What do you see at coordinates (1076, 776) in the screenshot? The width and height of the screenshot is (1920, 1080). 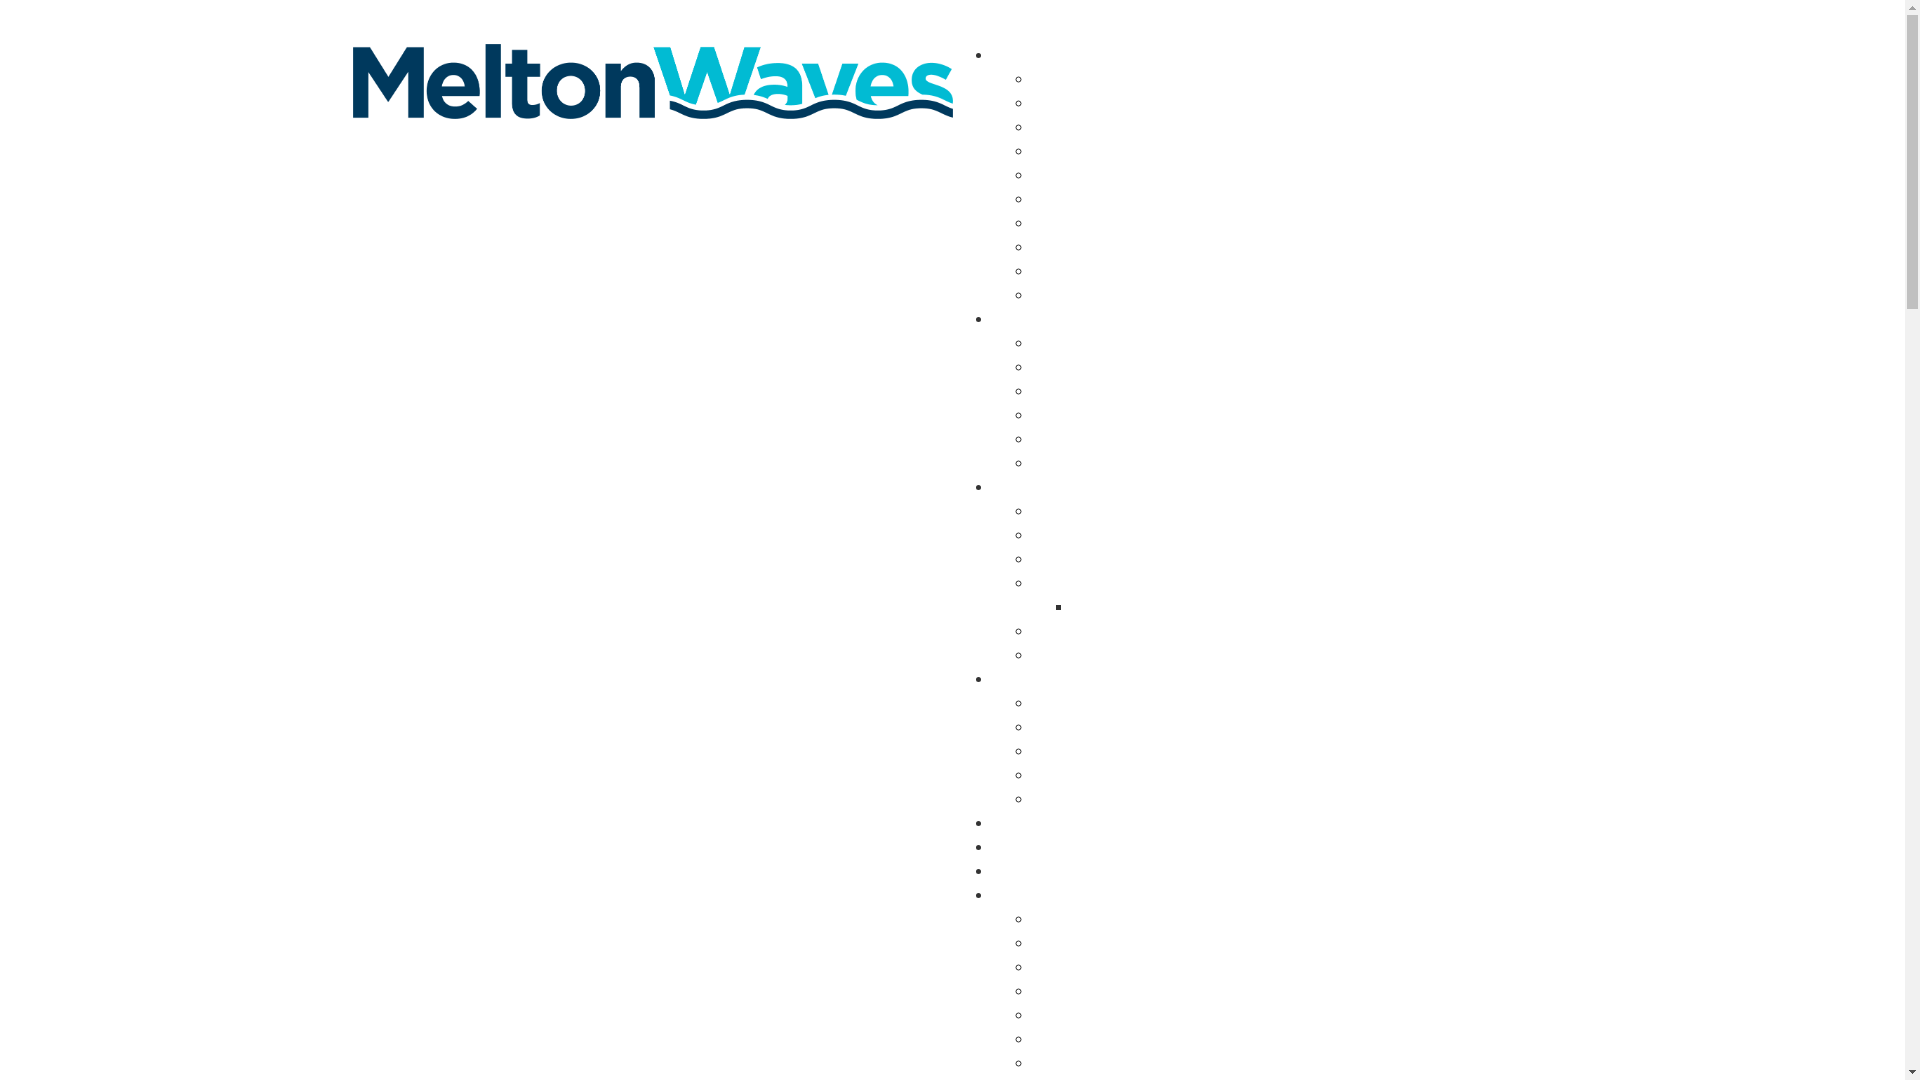 I see `Splash Time` at bounding box center [1076, 776].